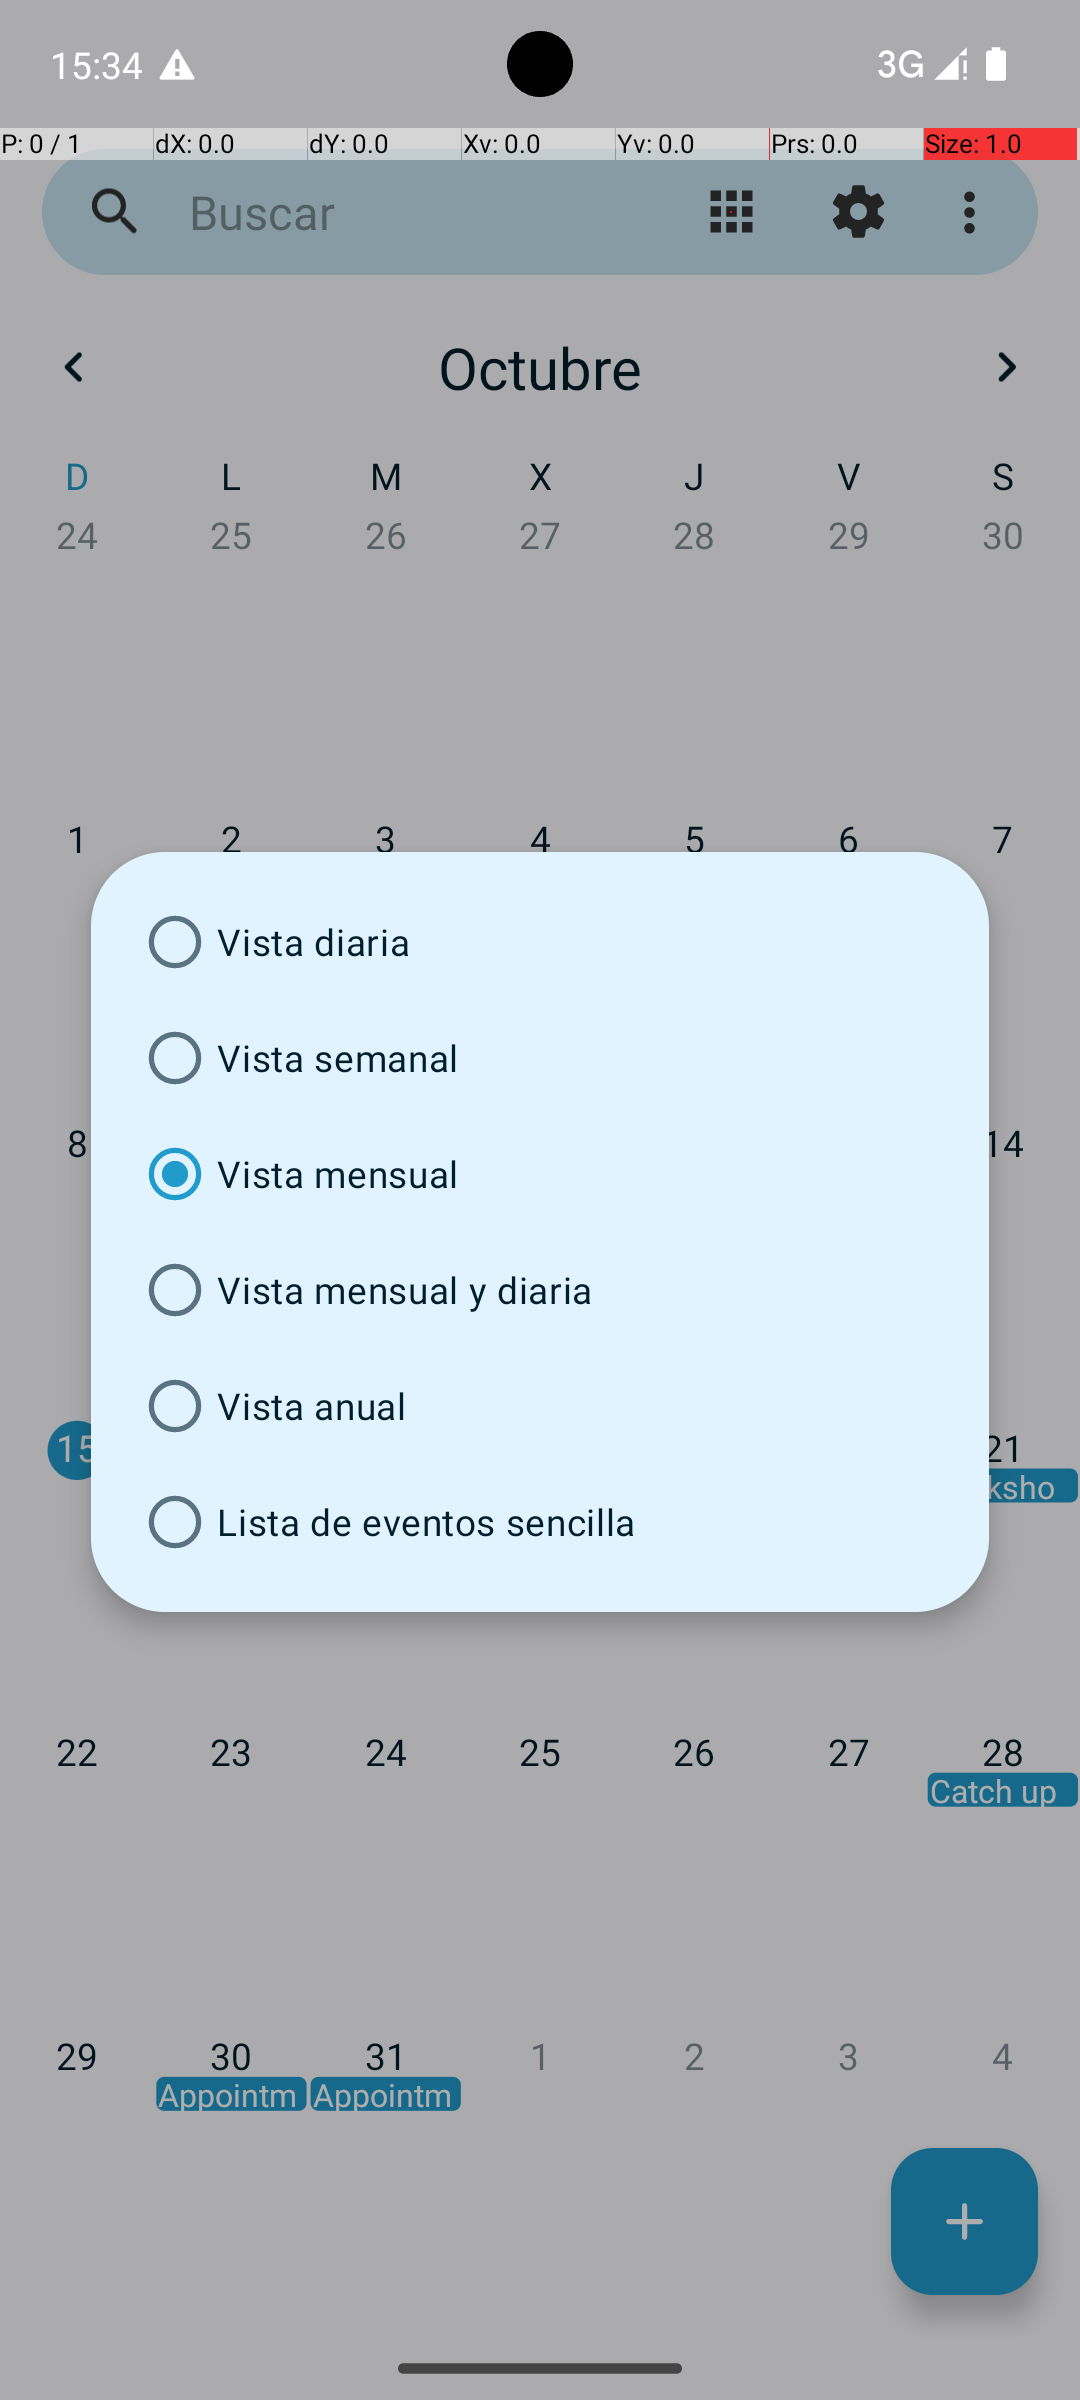  What do you see at coordinates (540, 1058) in the screenshot?
I see `Vista semanal` at bounding box center [540, 1058].